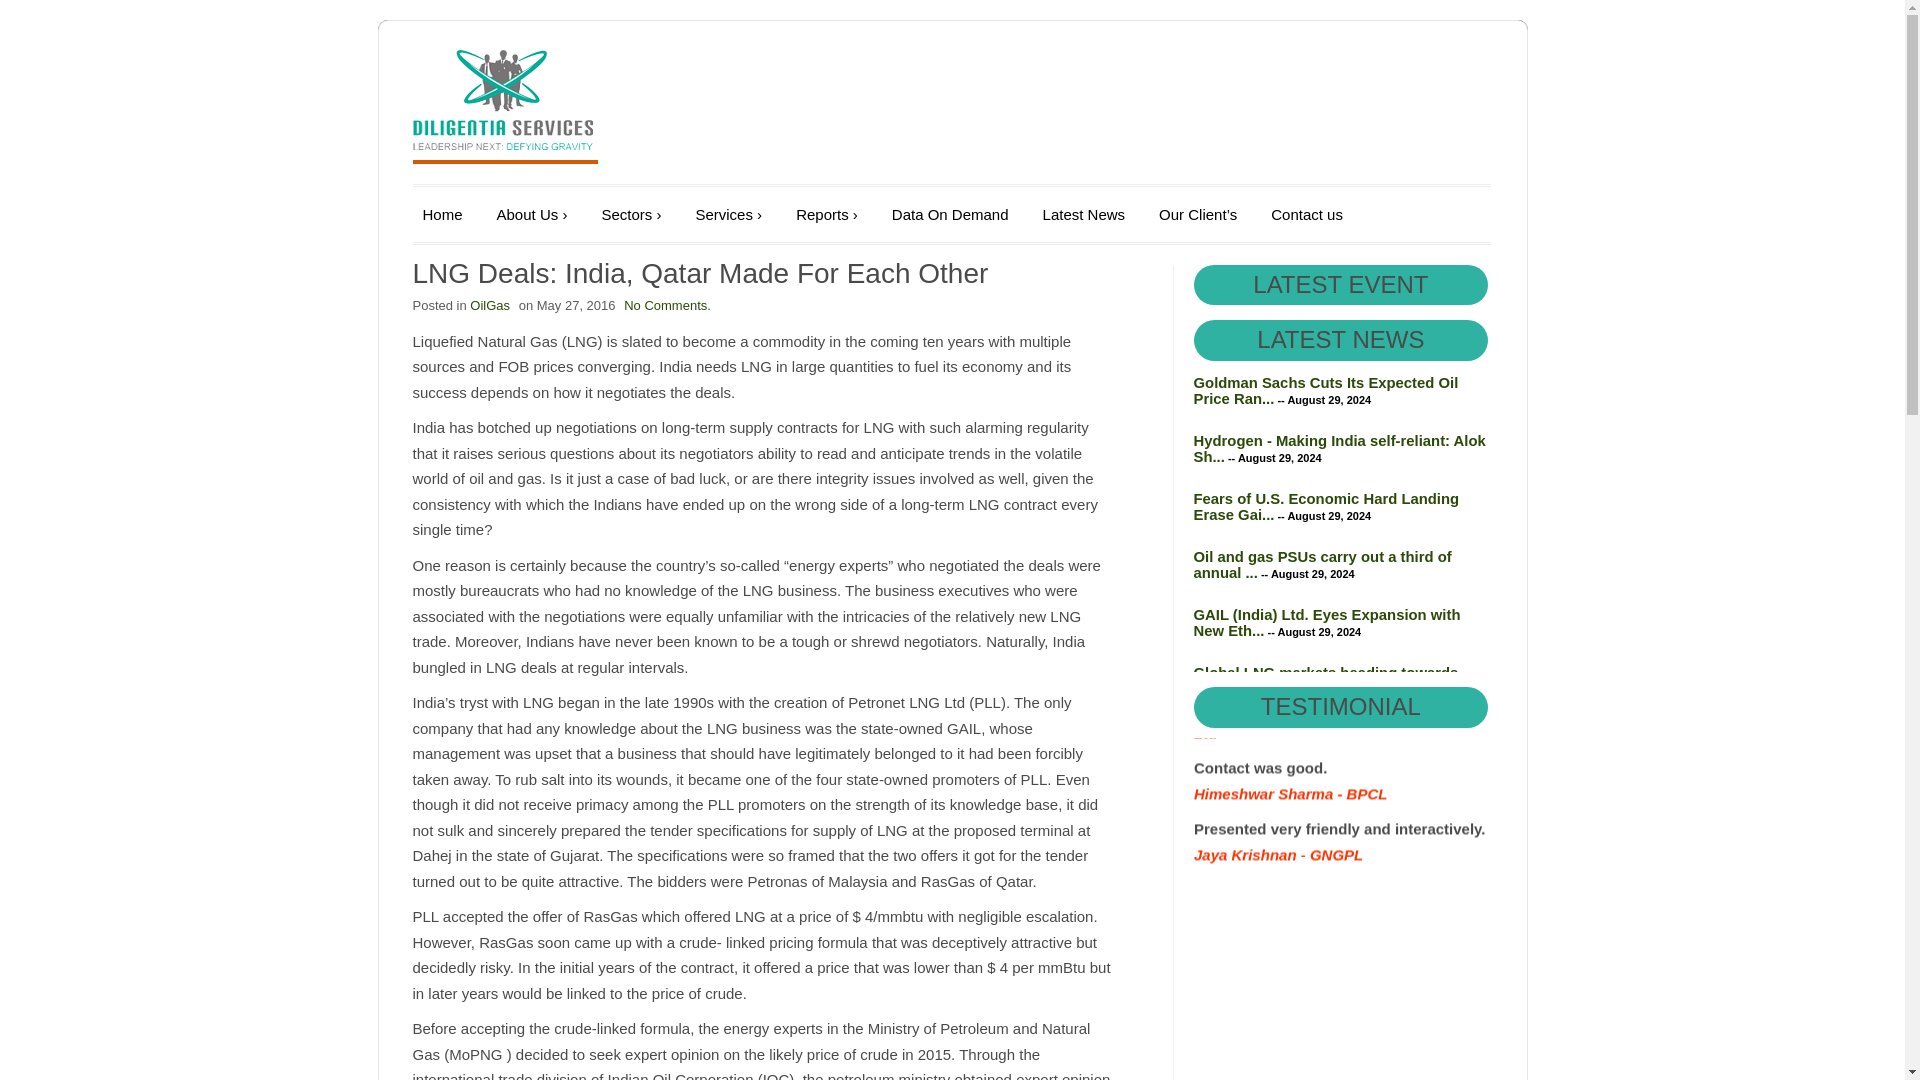 The height and width of the screenshot is (1080, 1920). Describe the element at coordinates (1084, 214) in the screenshot. I see `Latest News` at that location.